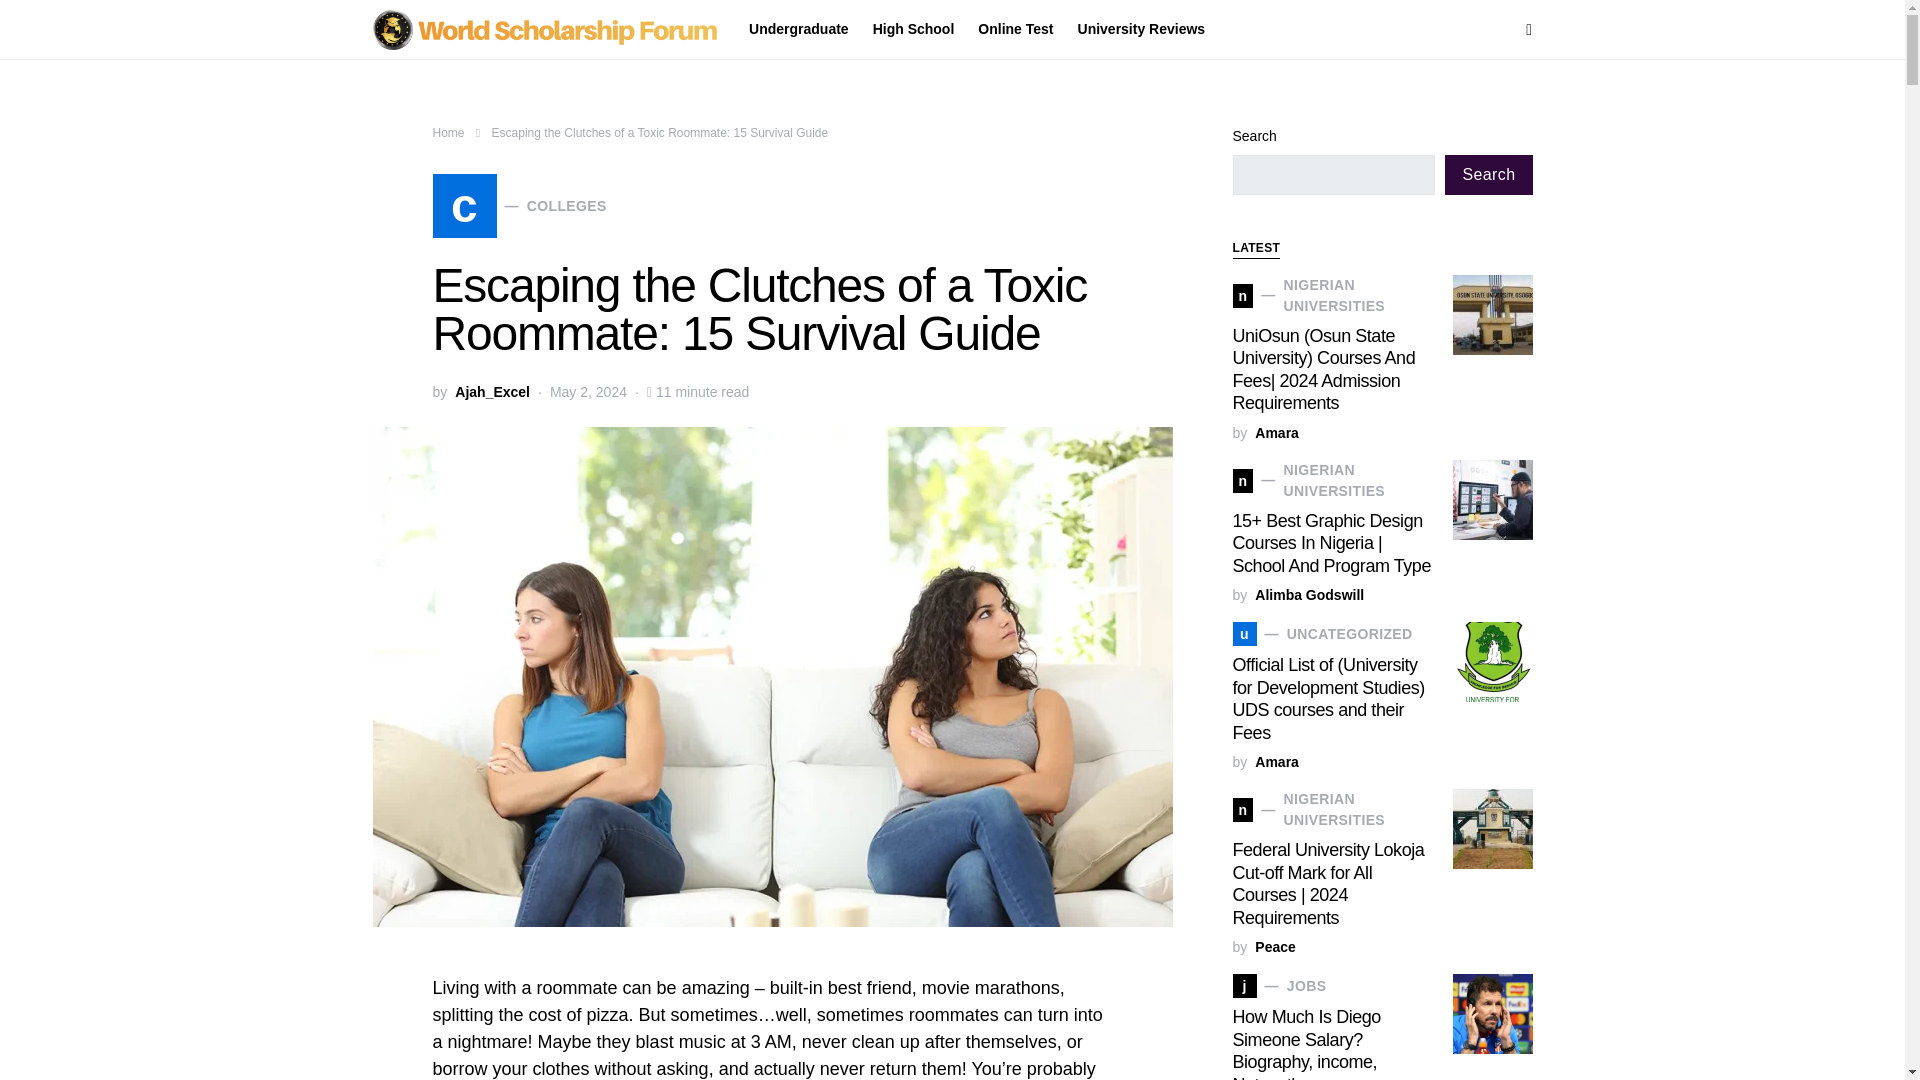 Image resolution: width=1920 pixels, height=1080 pixels. I want to click on View all posts by Amara, so click(1277, 762).